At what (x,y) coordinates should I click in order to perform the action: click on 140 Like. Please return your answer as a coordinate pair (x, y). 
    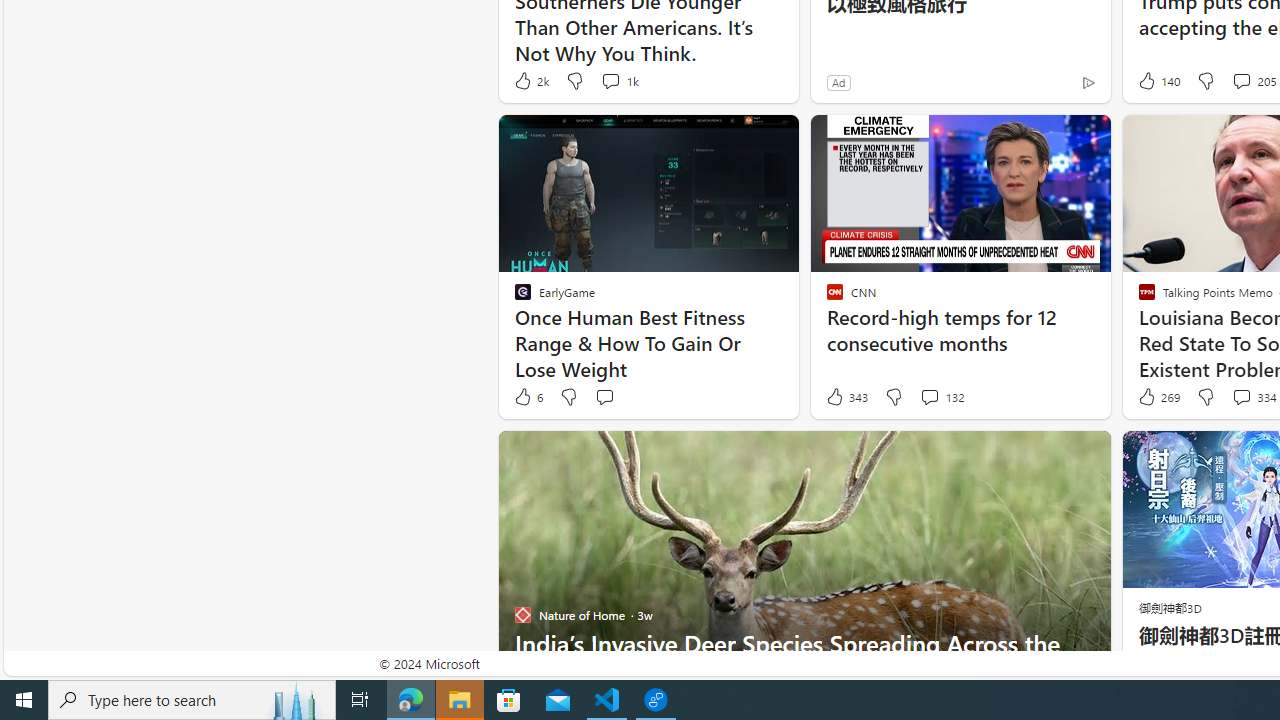
    Looking at the image, I should click on (1157, 80).